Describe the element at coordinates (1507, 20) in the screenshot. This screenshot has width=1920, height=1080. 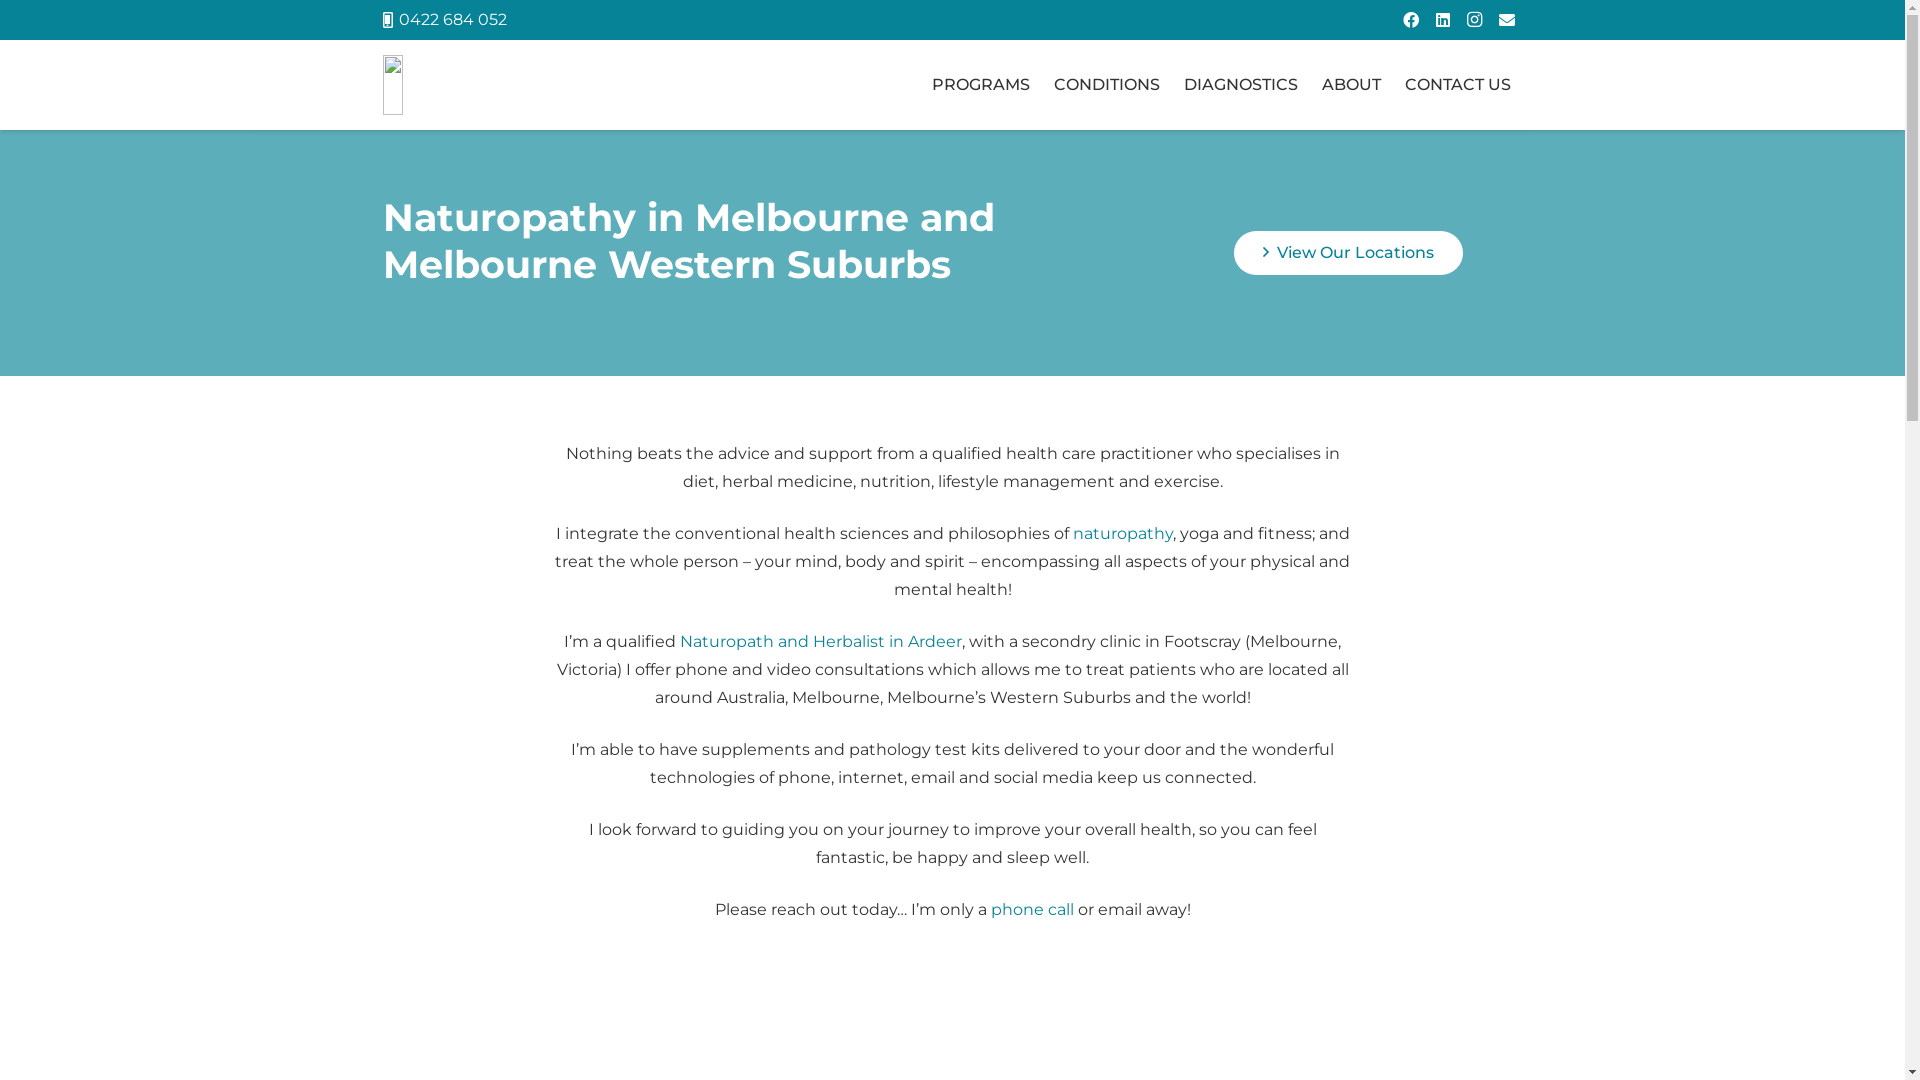
I see `Email` at that location.